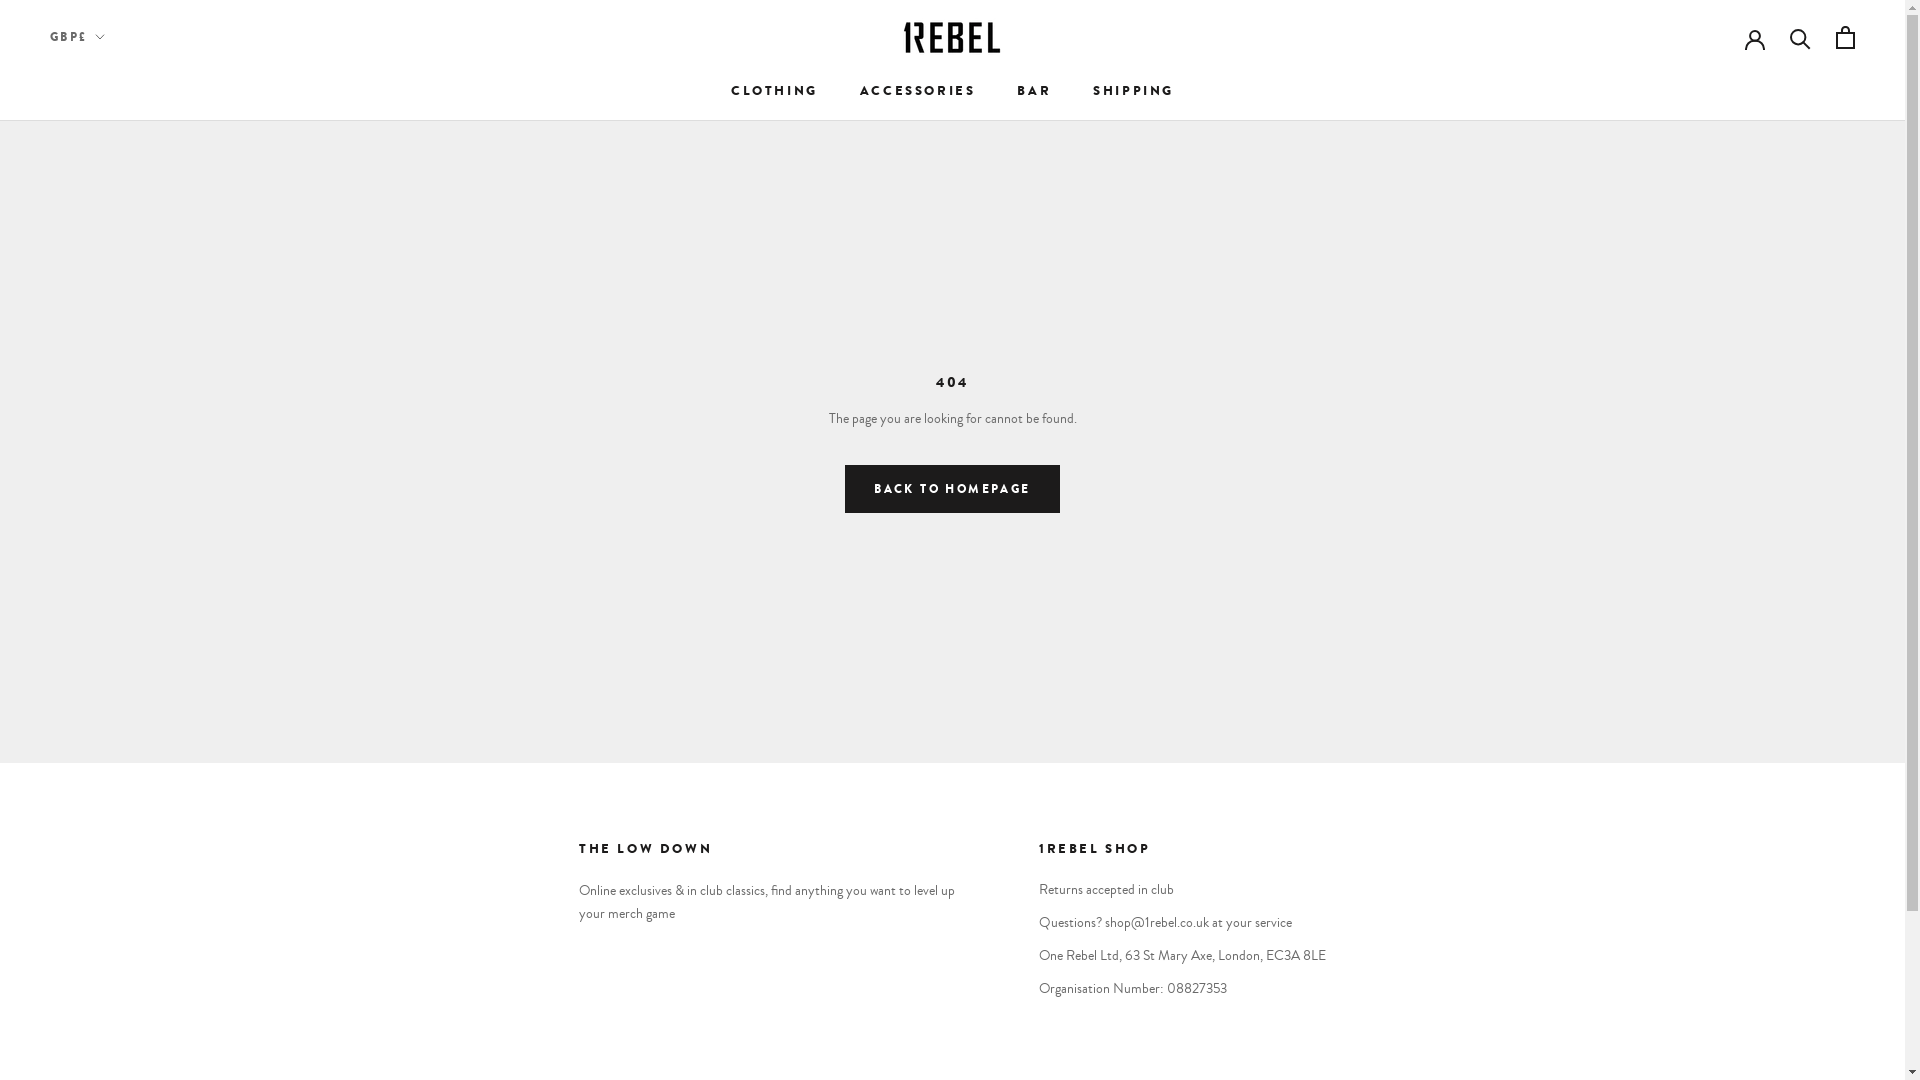  Describe the element at coordinates (119, 708) in the screenshot. I see `CNY` at that location.